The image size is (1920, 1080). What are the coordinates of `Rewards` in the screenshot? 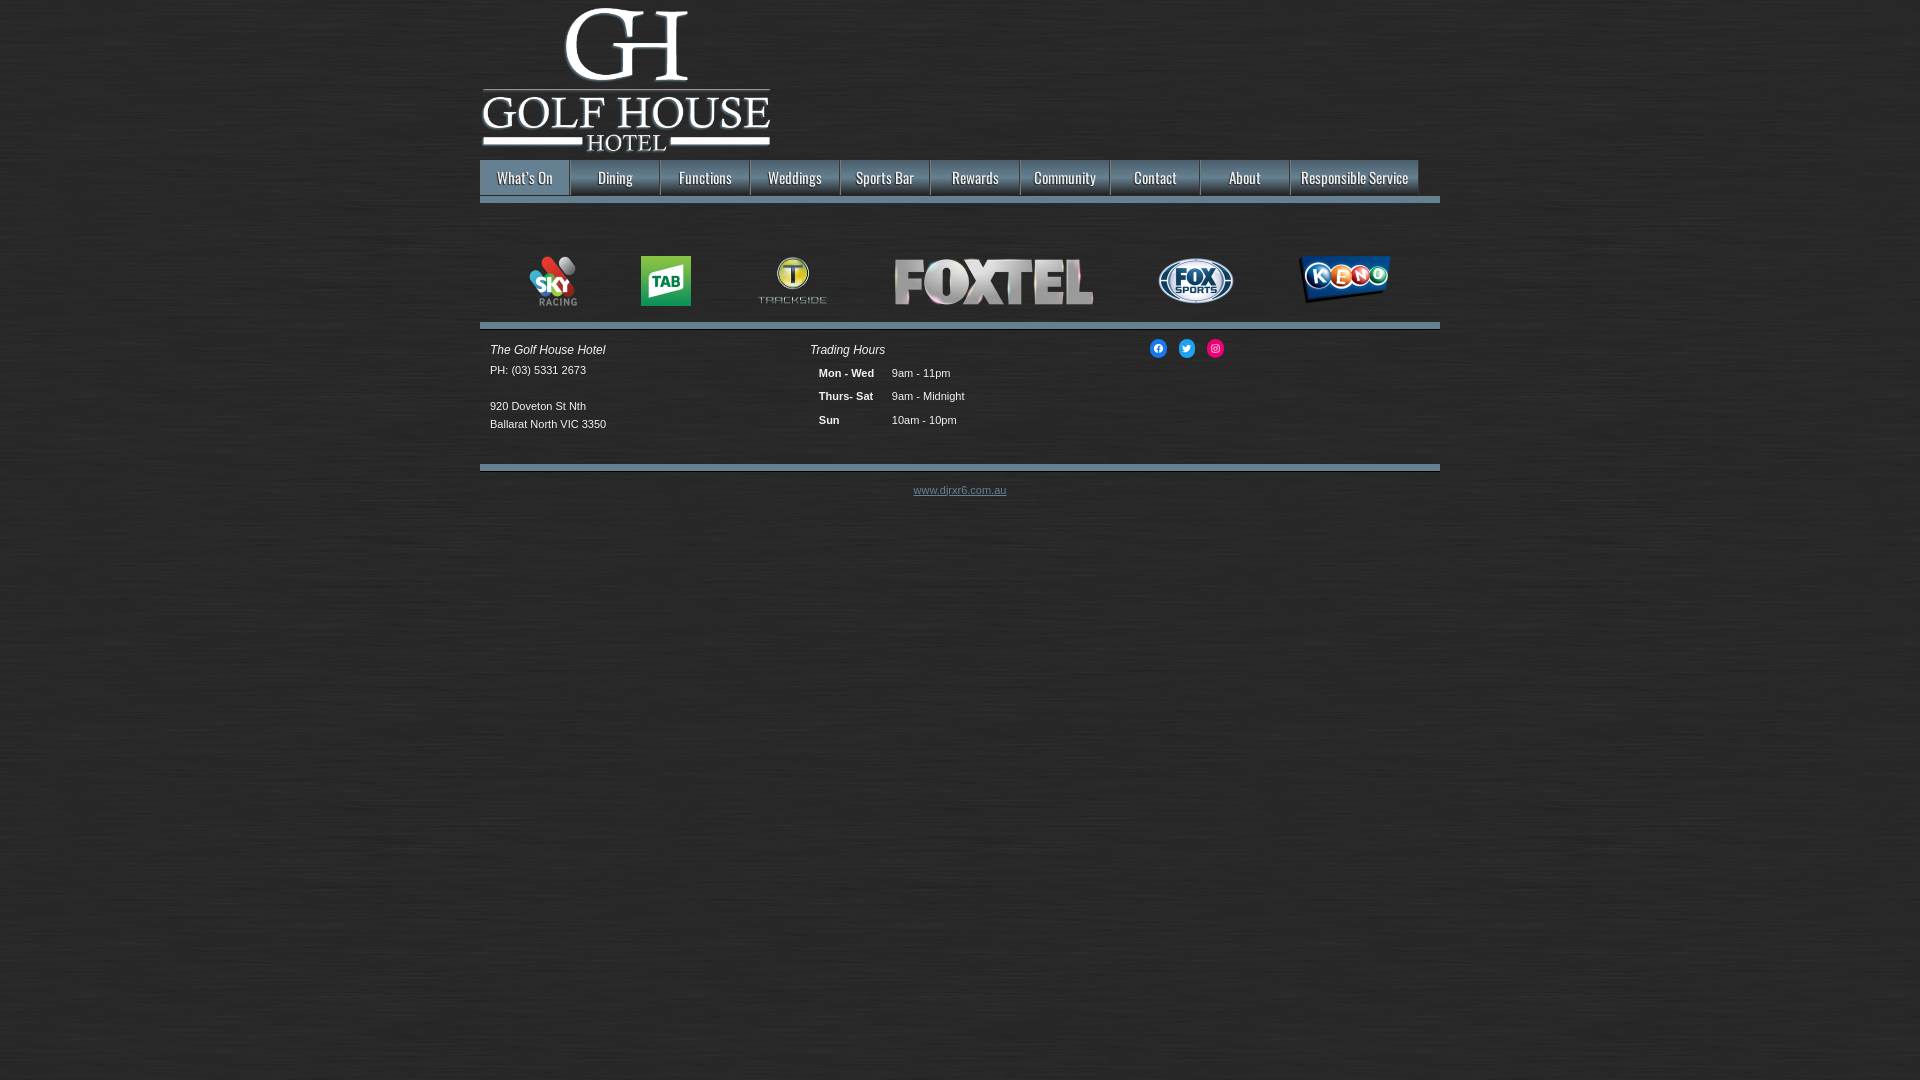 It's located at (975, 178).